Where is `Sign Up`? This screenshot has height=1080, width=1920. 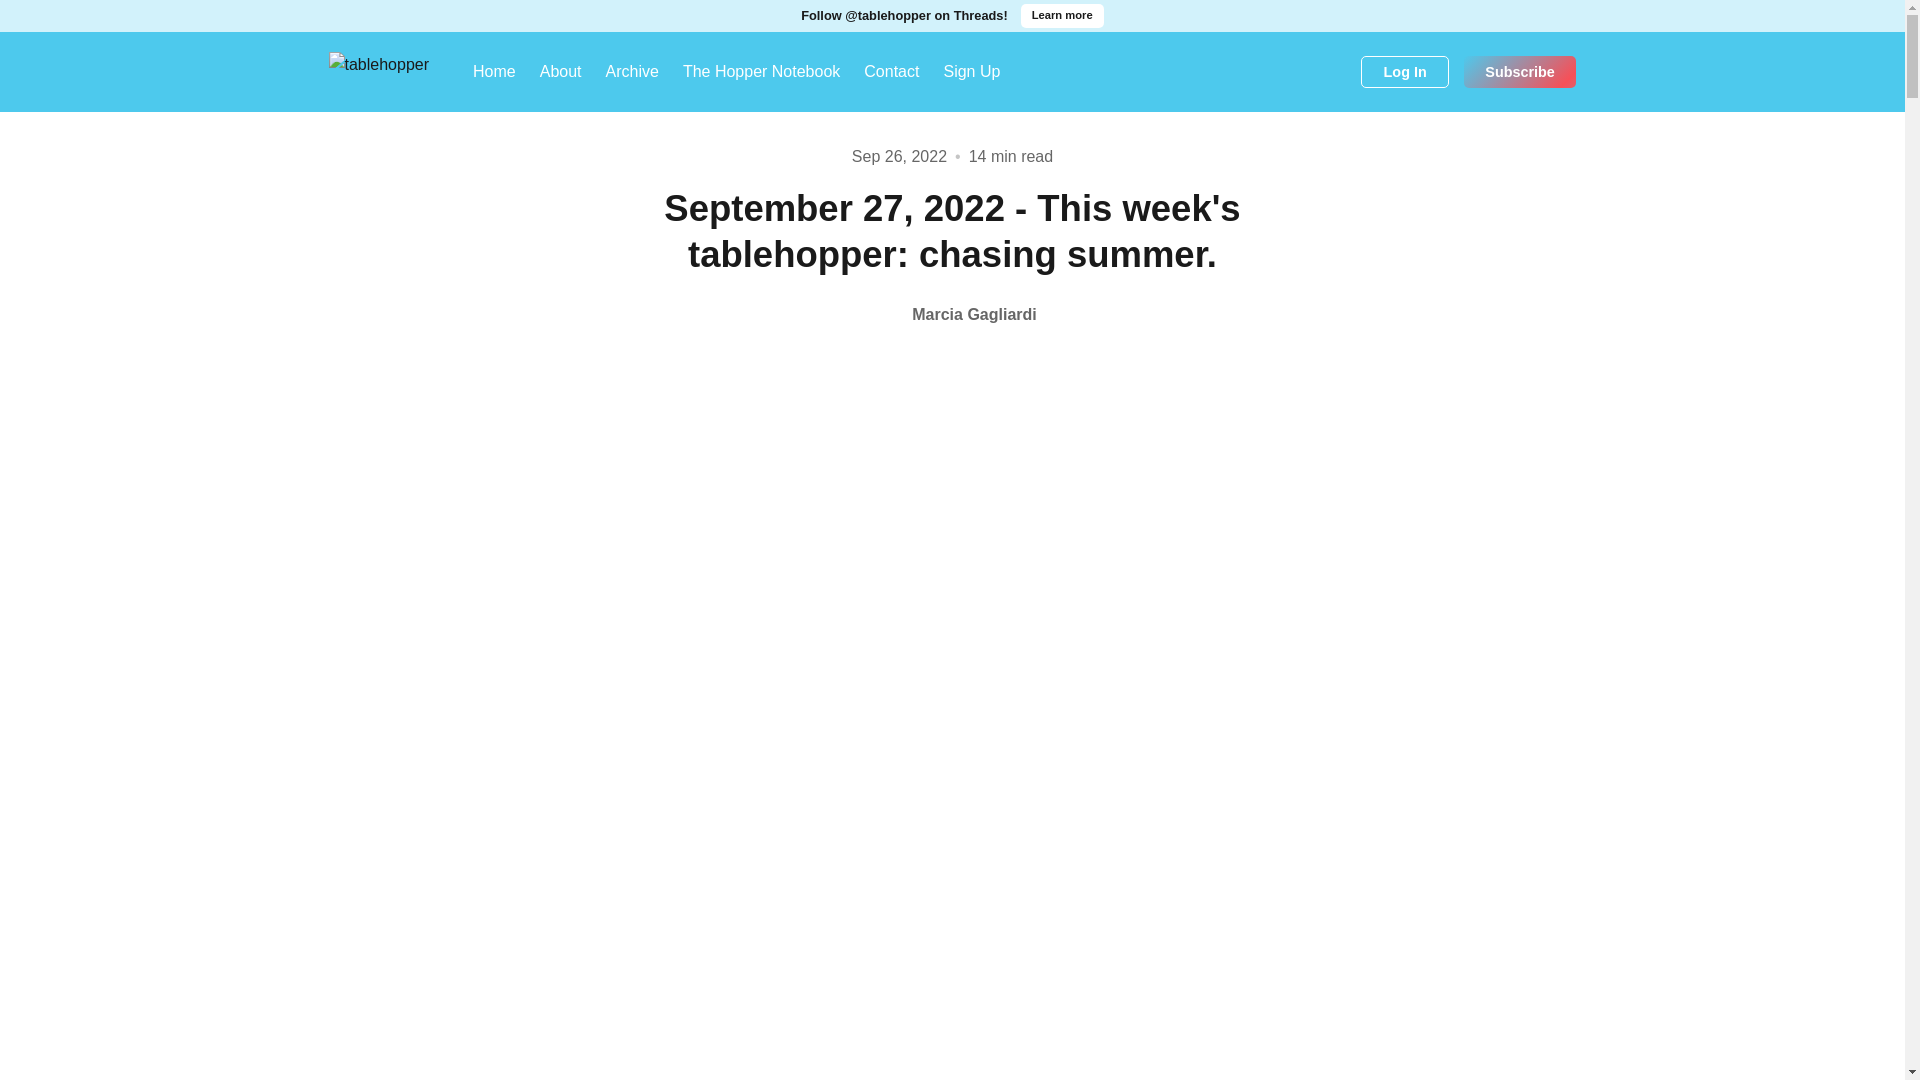 Sign Up is located at coordinates (971, 72).